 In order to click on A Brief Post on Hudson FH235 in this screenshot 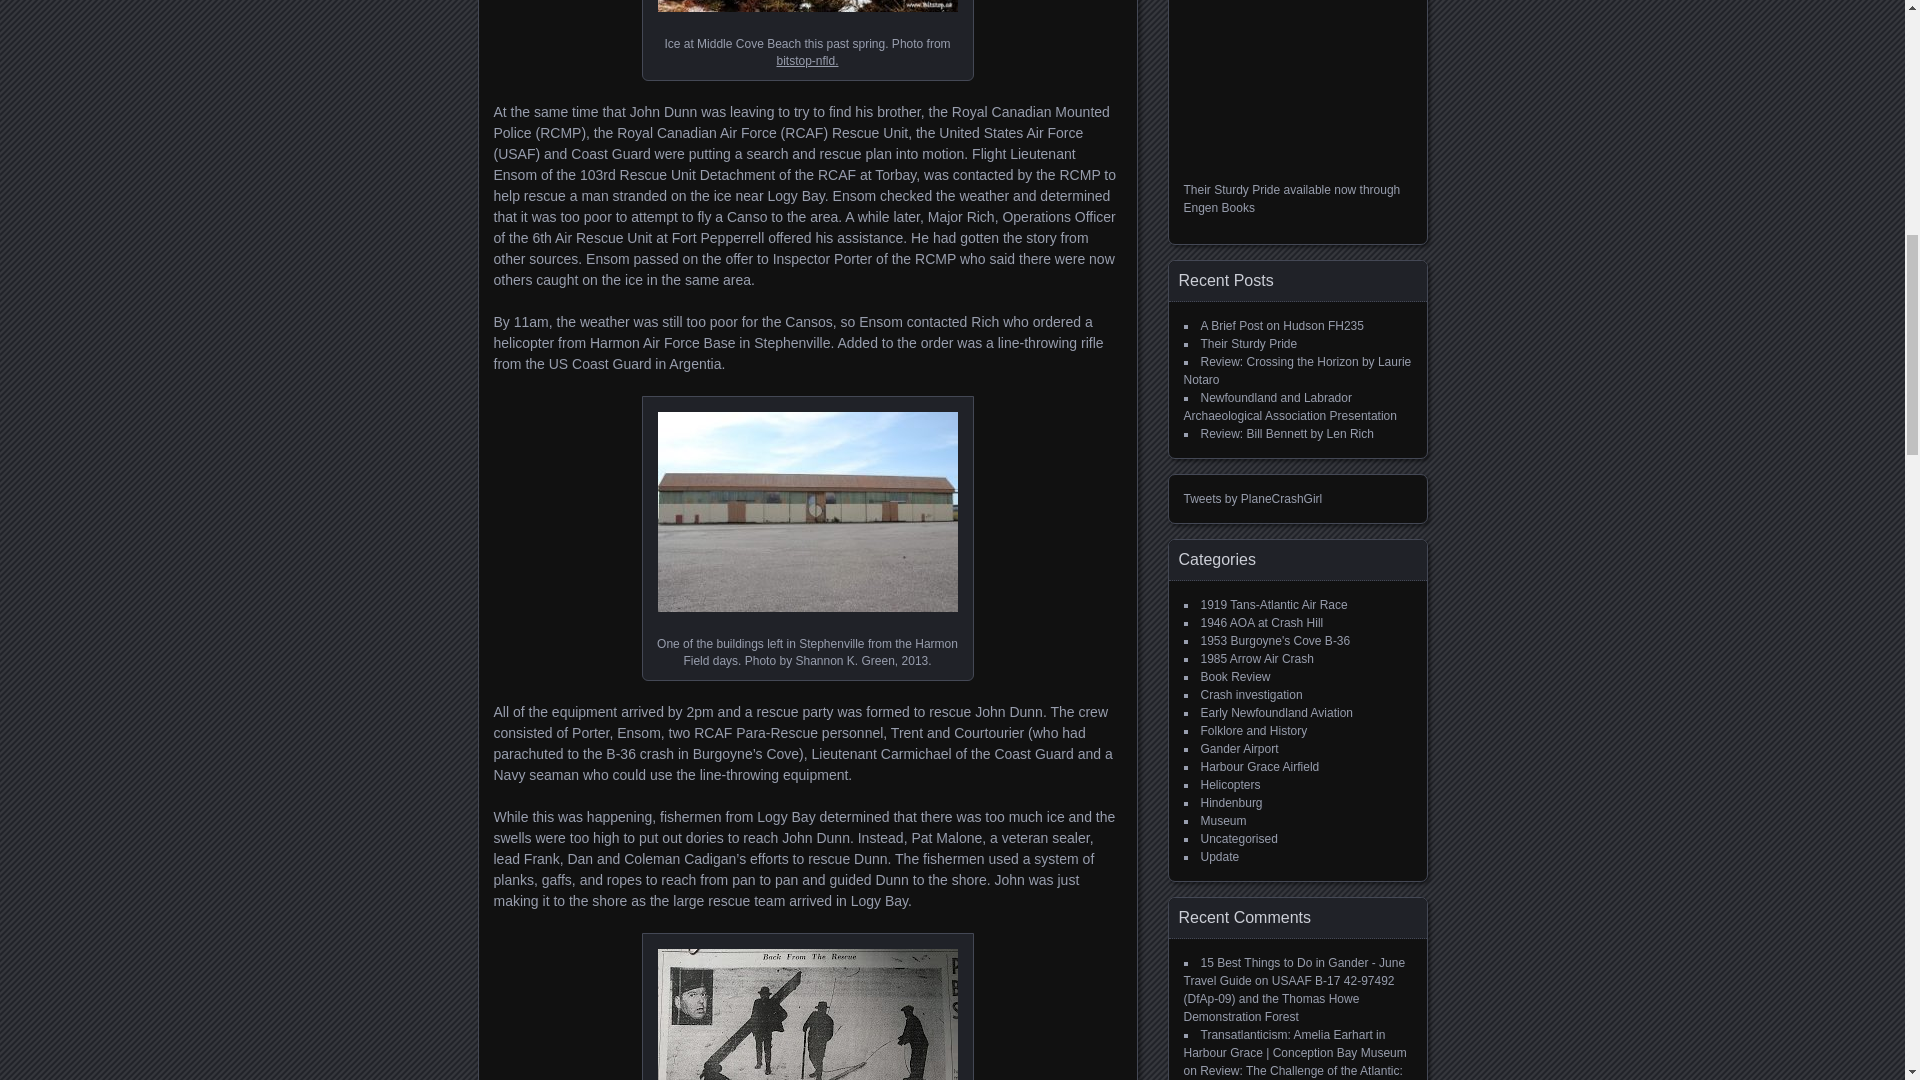, I will do `click(1282, 325)`.